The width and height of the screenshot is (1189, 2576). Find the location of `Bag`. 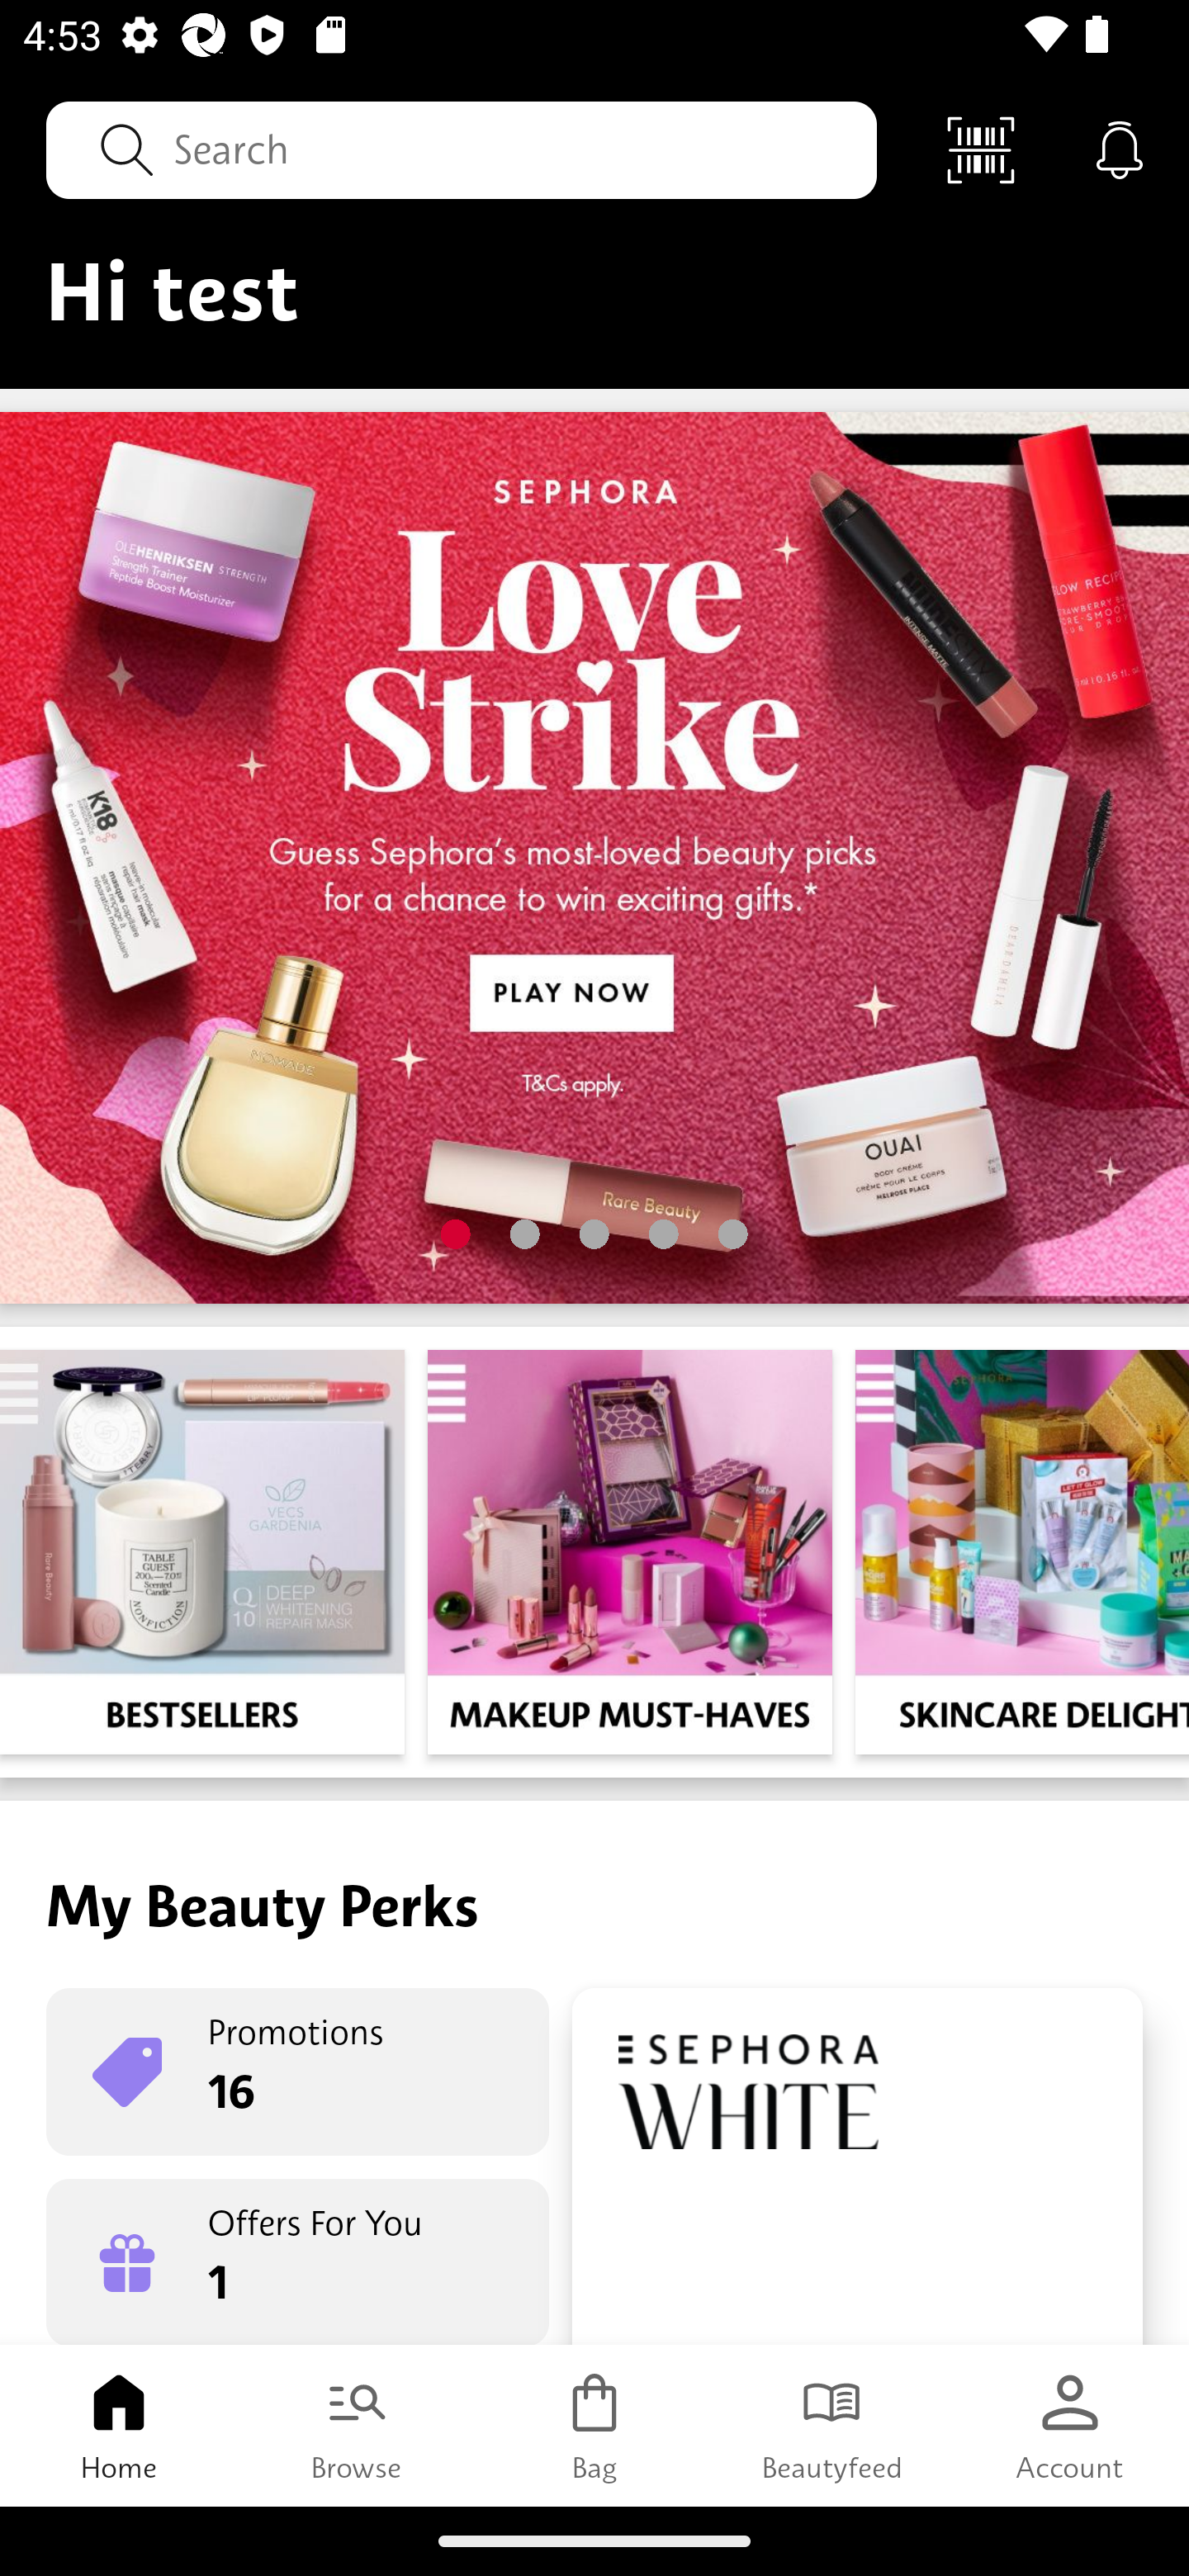

Bag is located at coordinates (594, 2425).